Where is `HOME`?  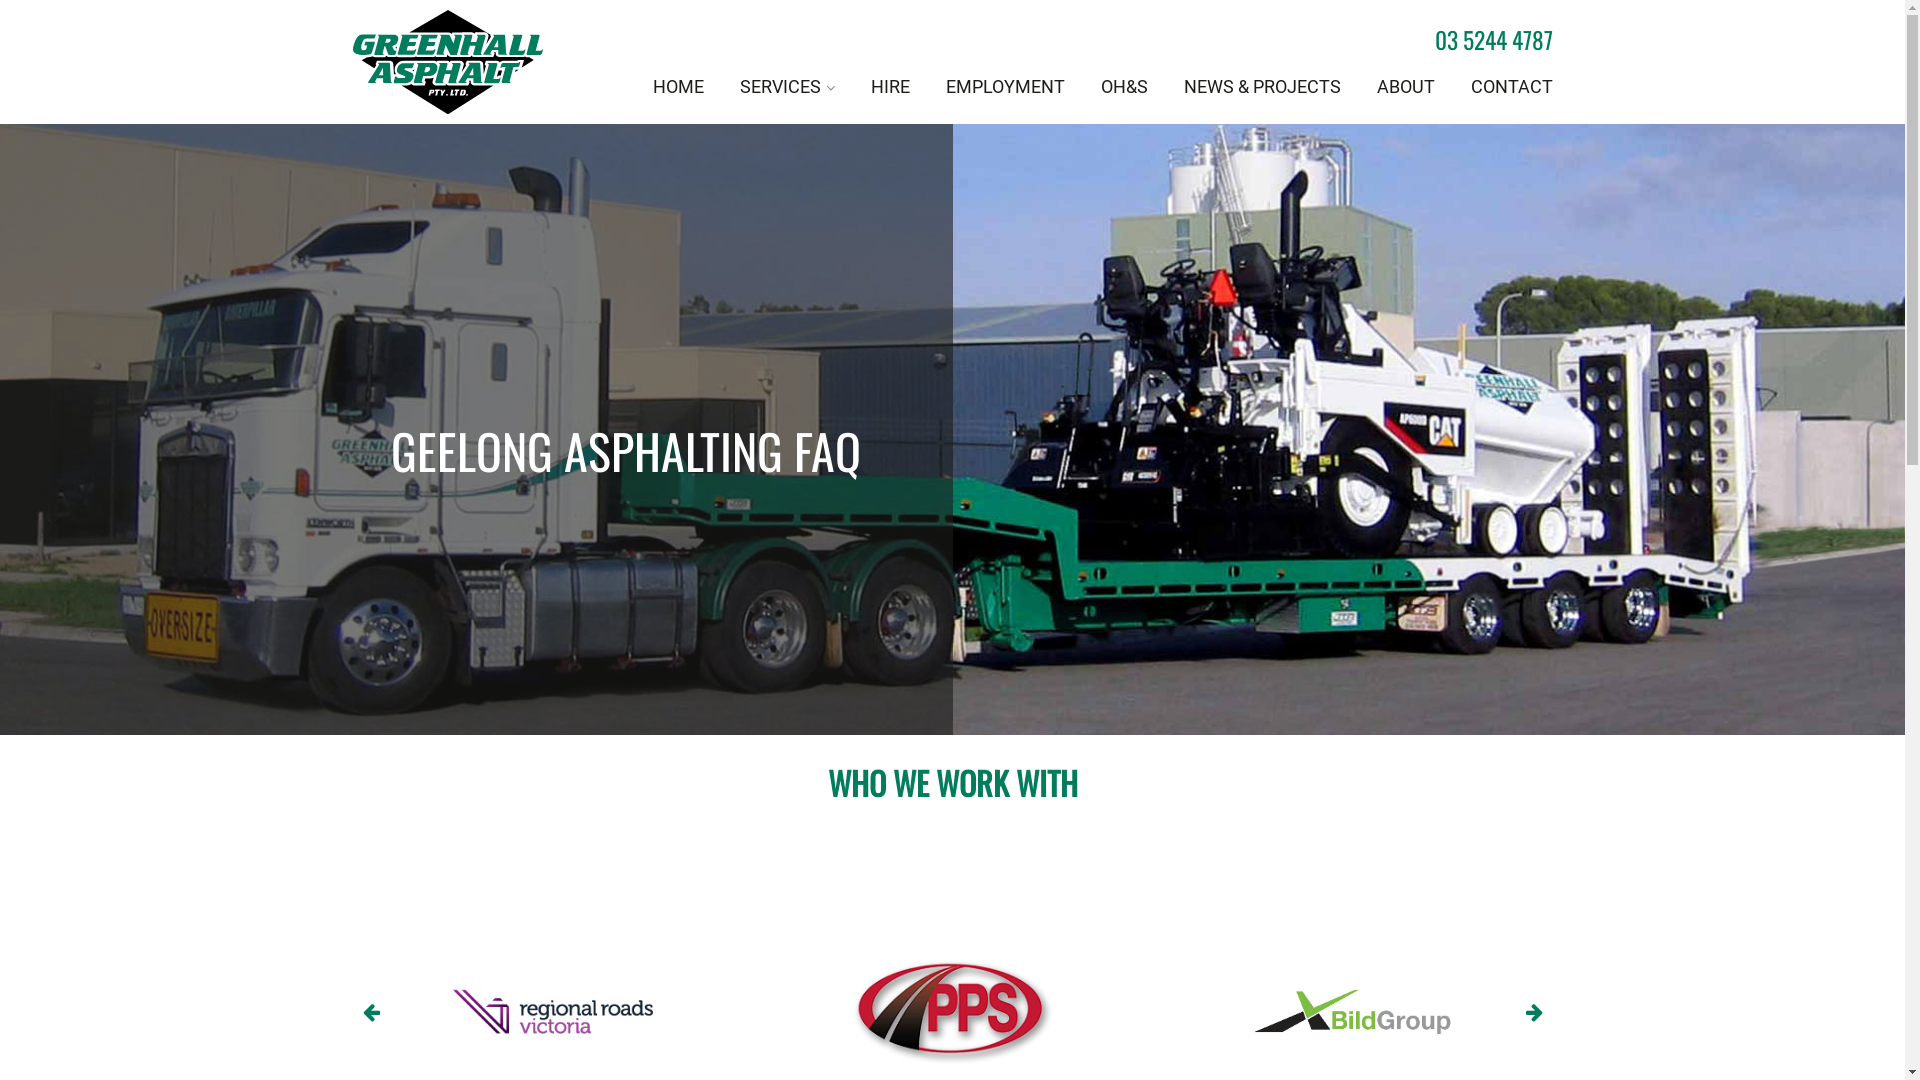 HOME is located at coordinates (678, 88).